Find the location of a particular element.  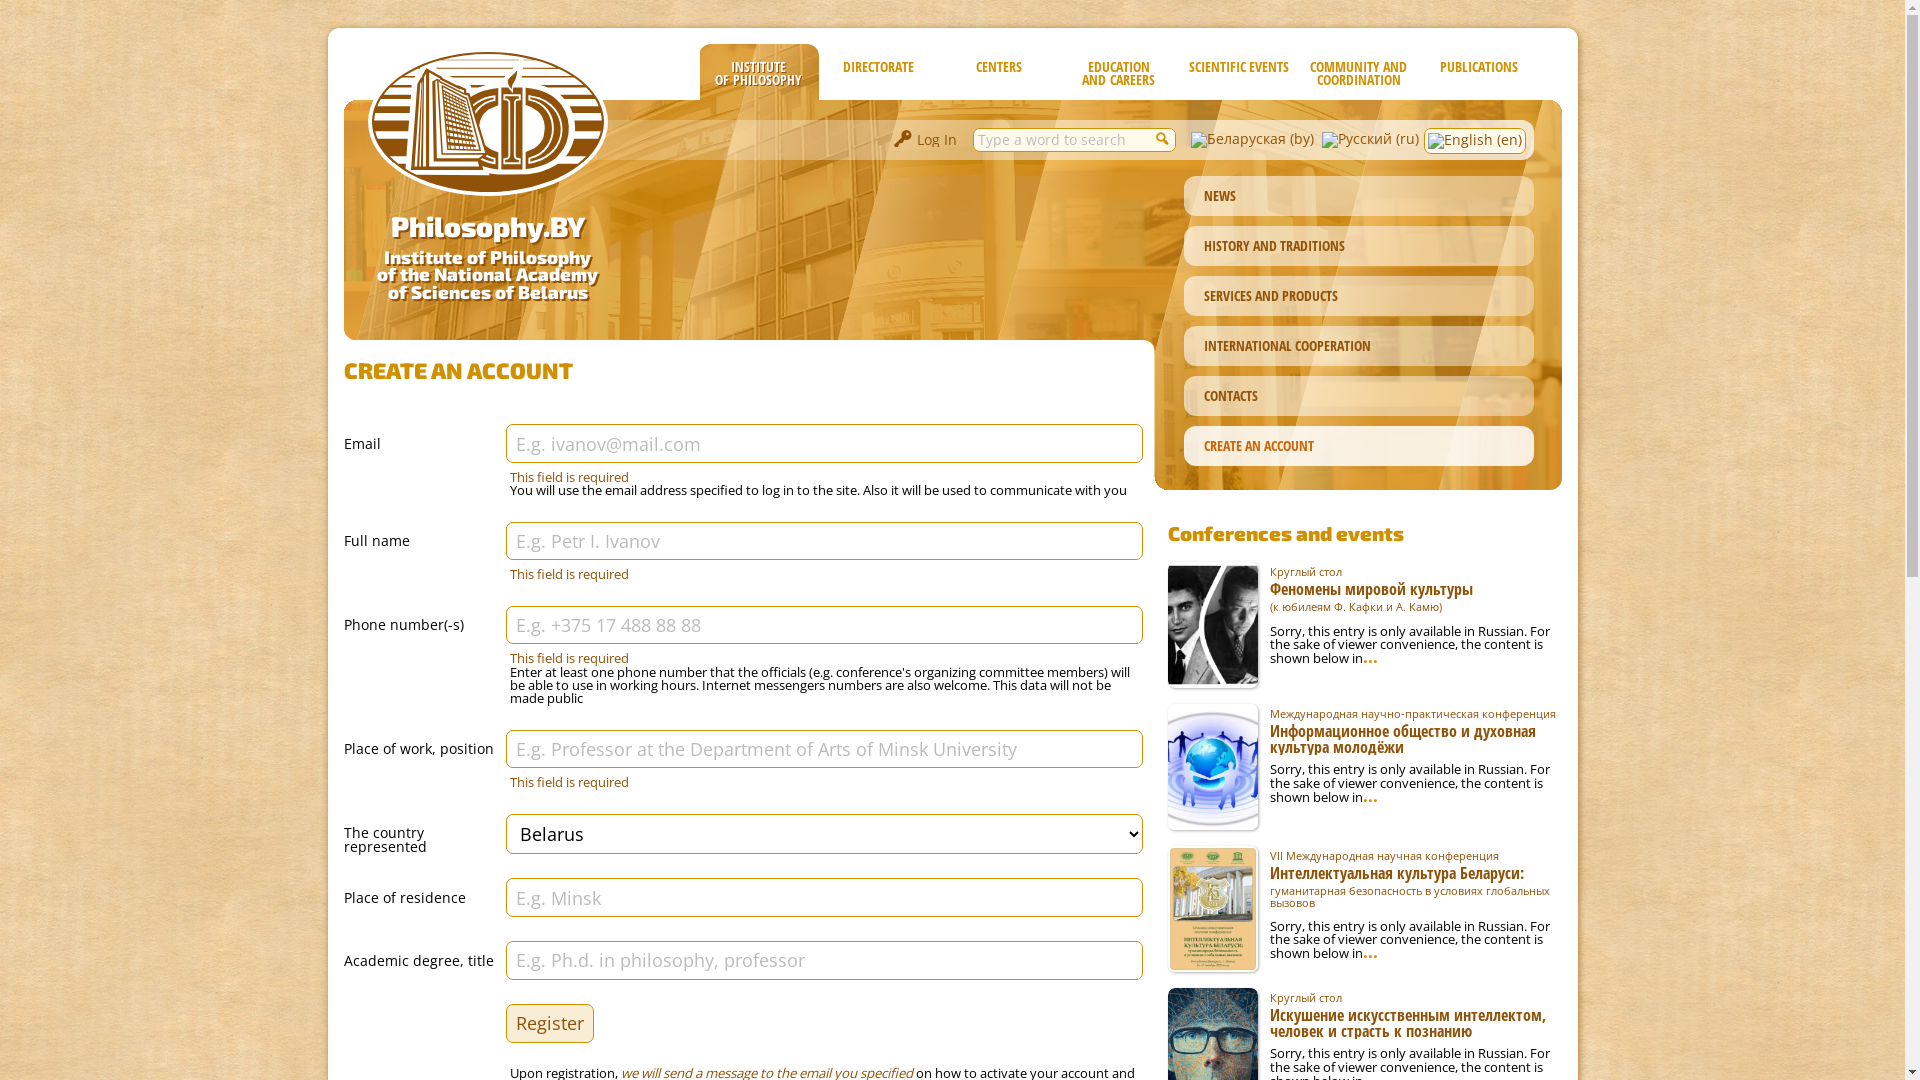

Register is located at coordinates (550, 1024).